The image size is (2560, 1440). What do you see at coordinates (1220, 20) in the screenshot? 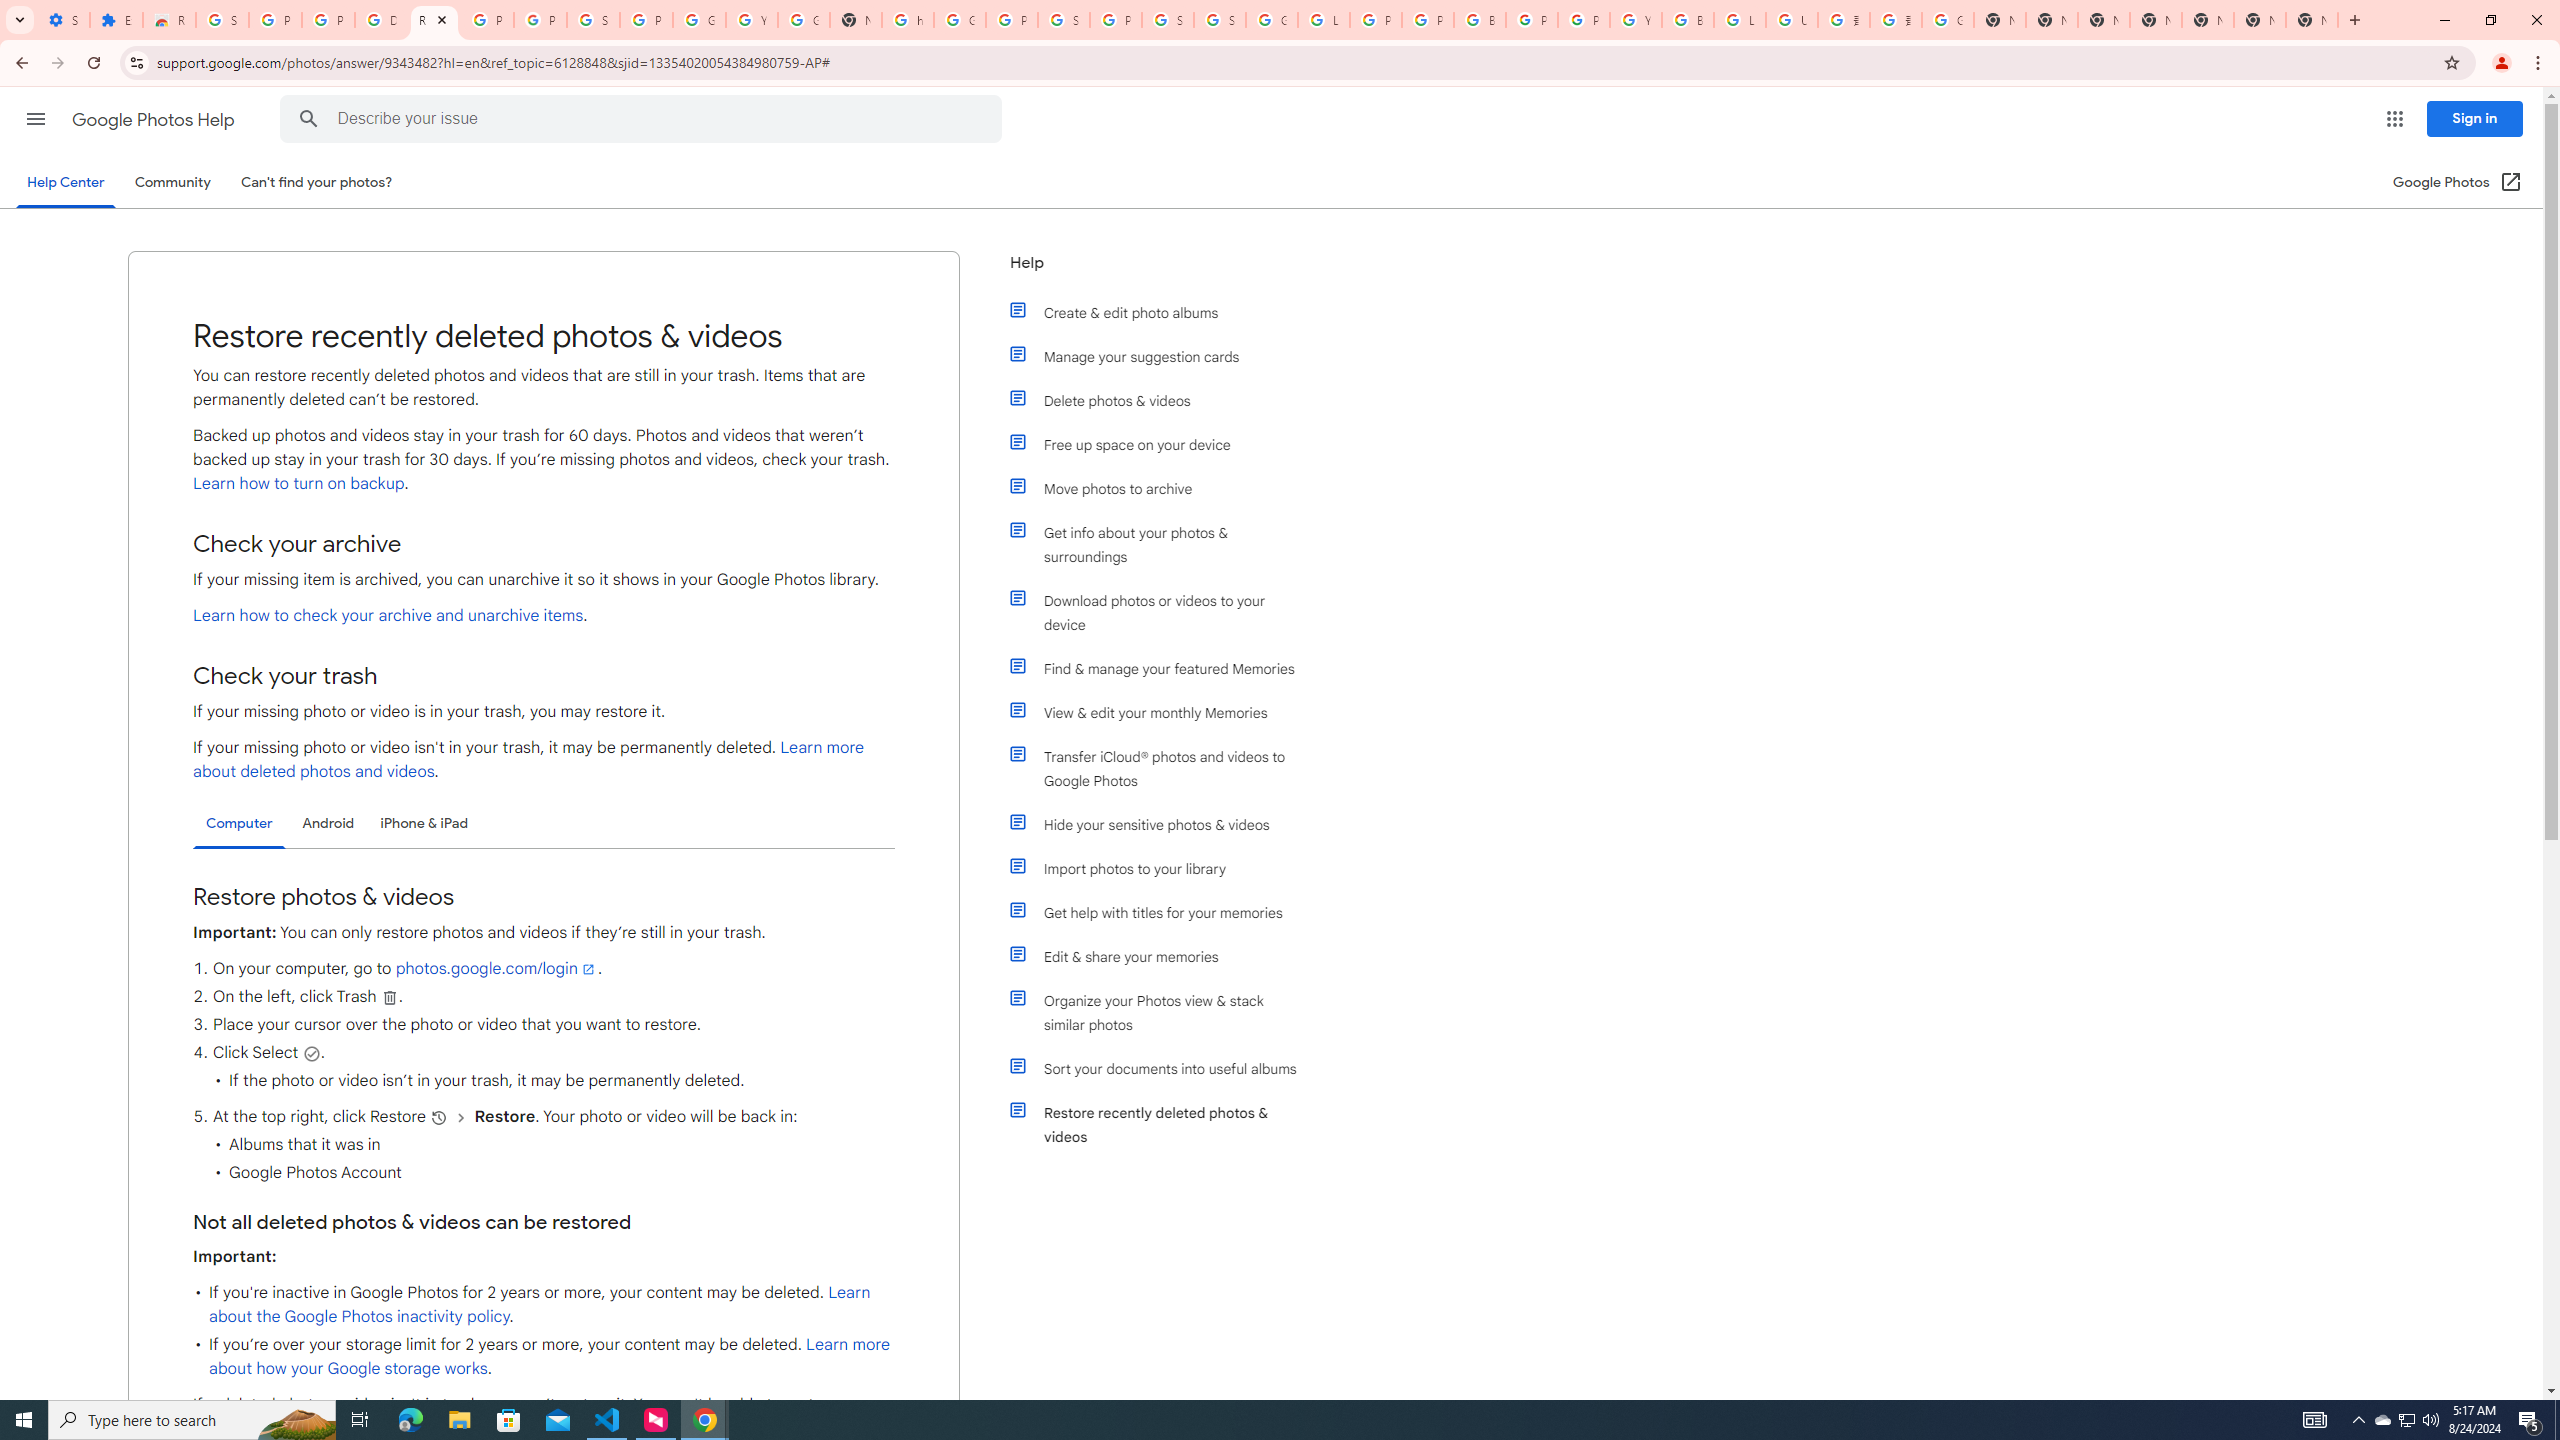
I see `Sign in - Google Accounts` at bounding box center [1220, 20].